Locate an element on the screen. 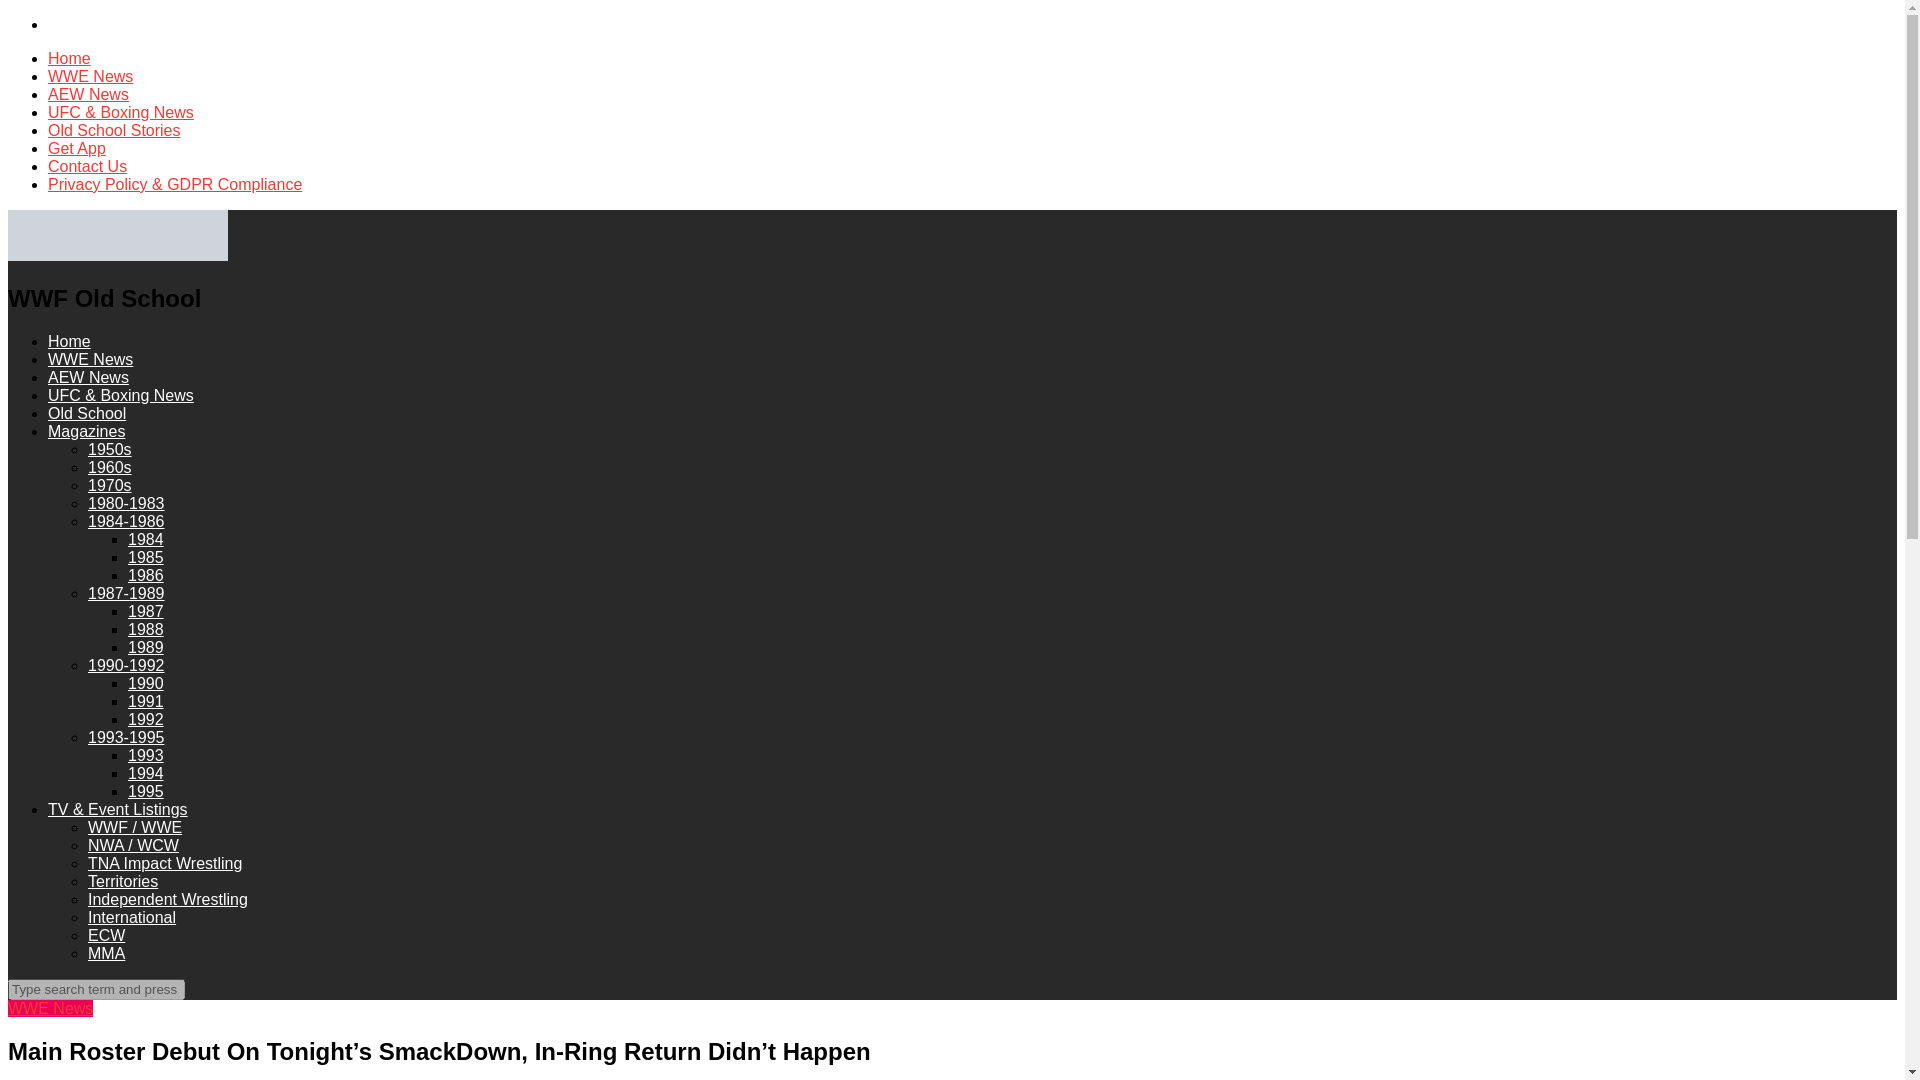  1994 is located at coordinates (146, 772).